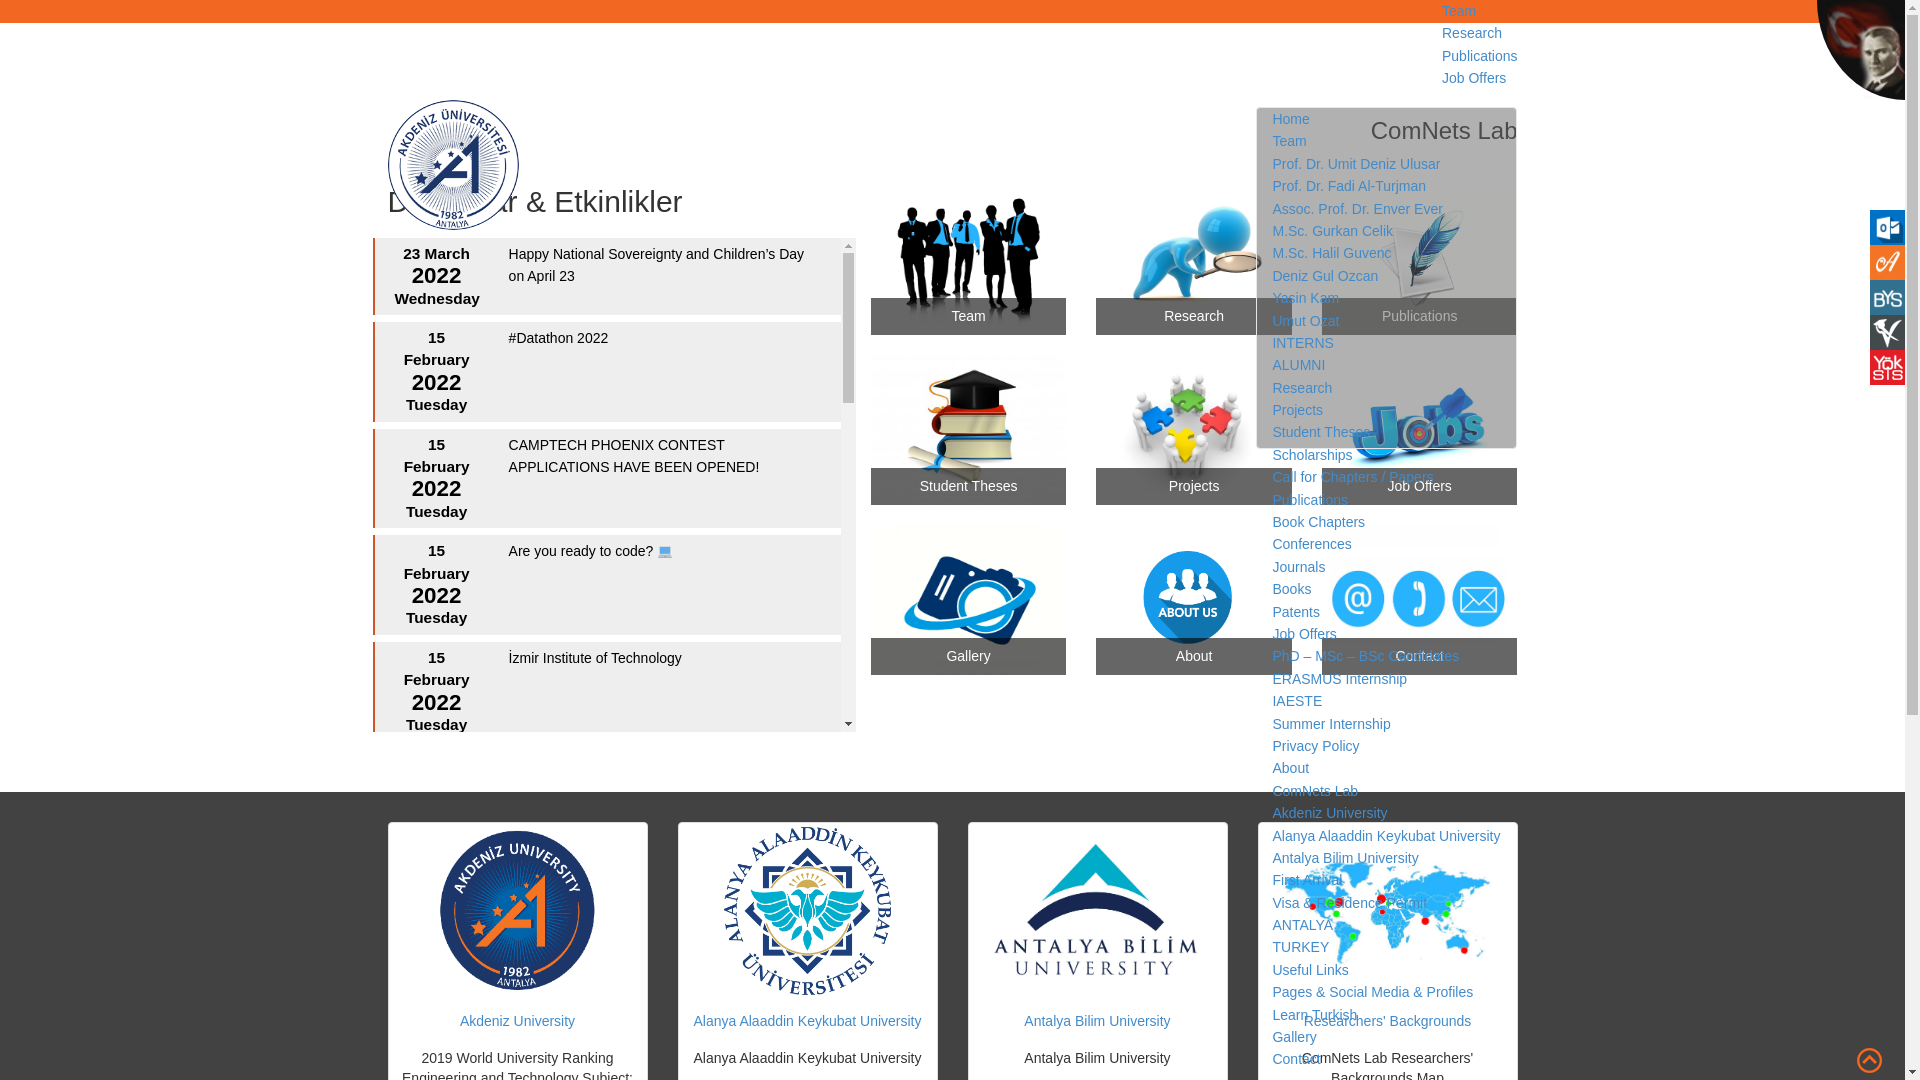 The height and width of the screenshot is (1080, 1920). I want to click on IAESTE, so click(1296, 700).